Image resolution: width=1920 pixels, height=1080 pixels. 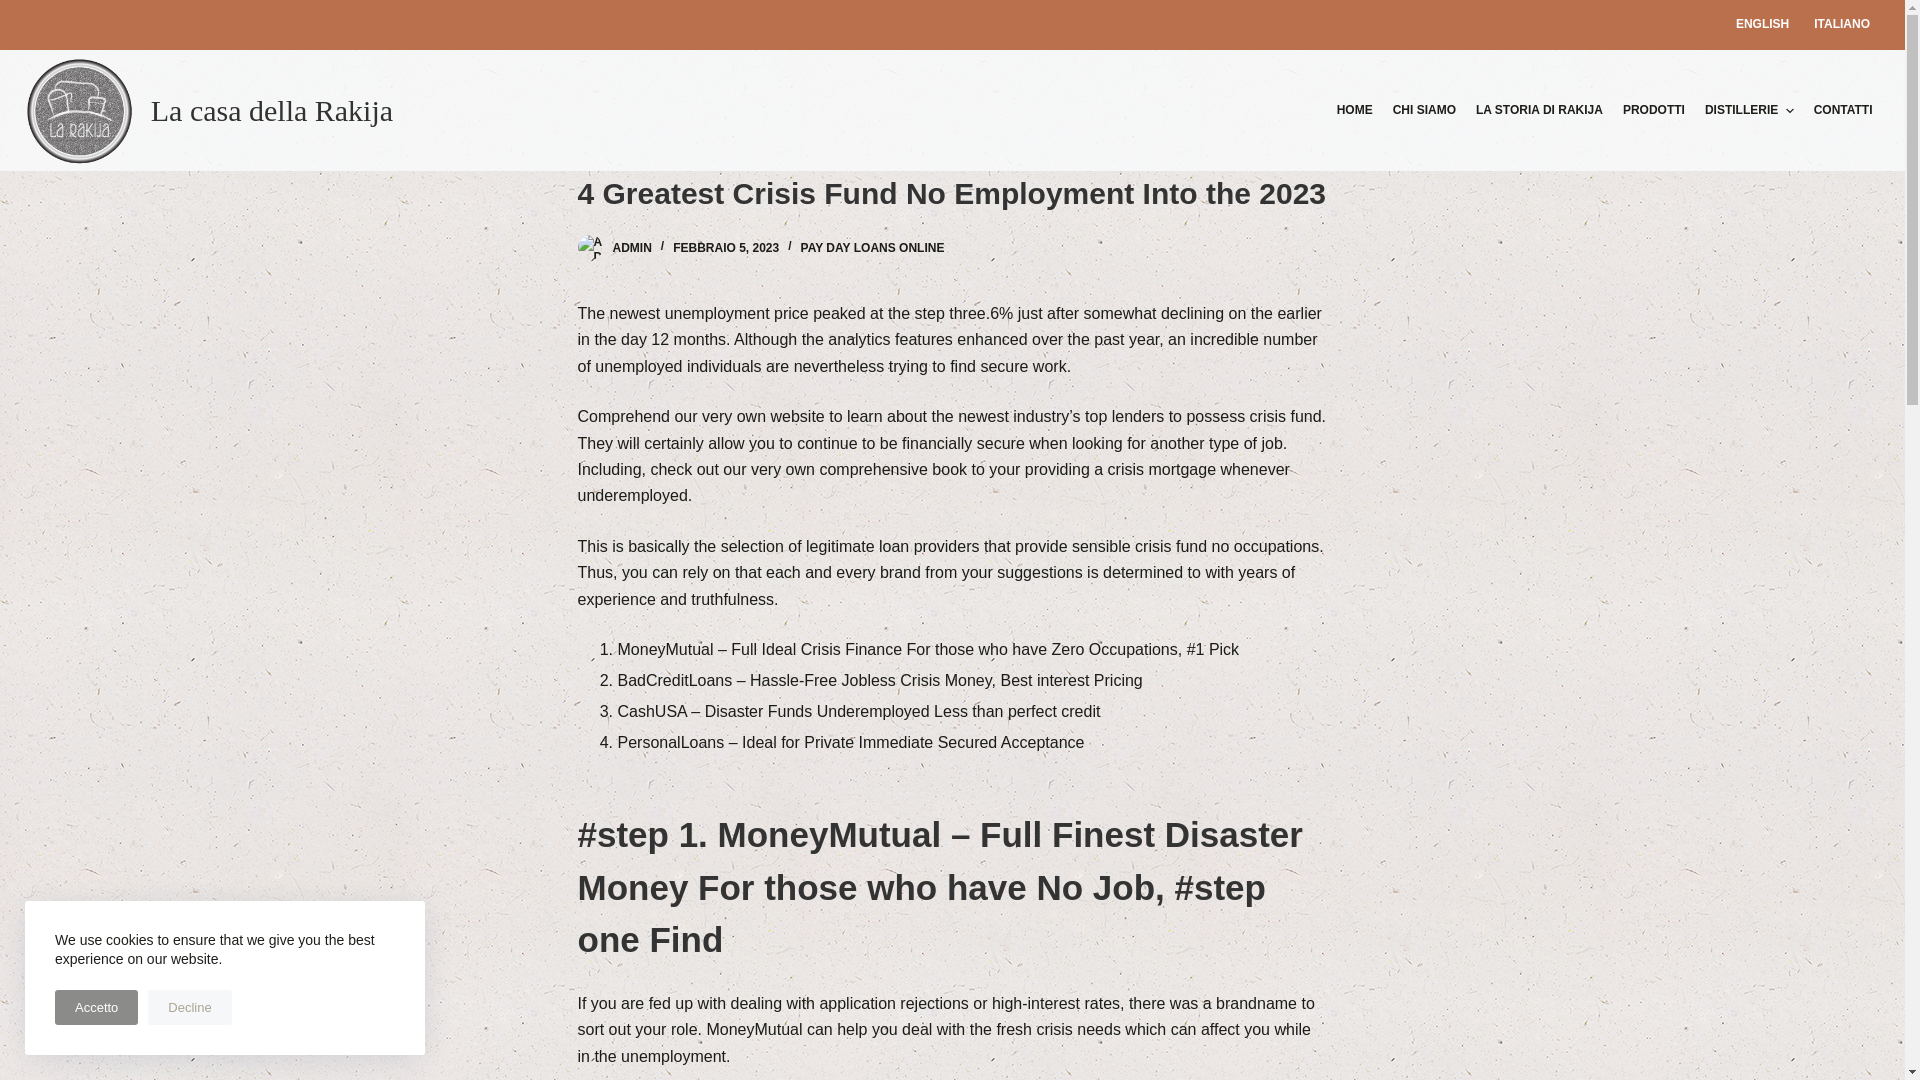 What do you see at coordinates (1539, 110) in the screenshot?
I see `LA STORIA DI RAKIJA` at bounding box center [1539, 110].